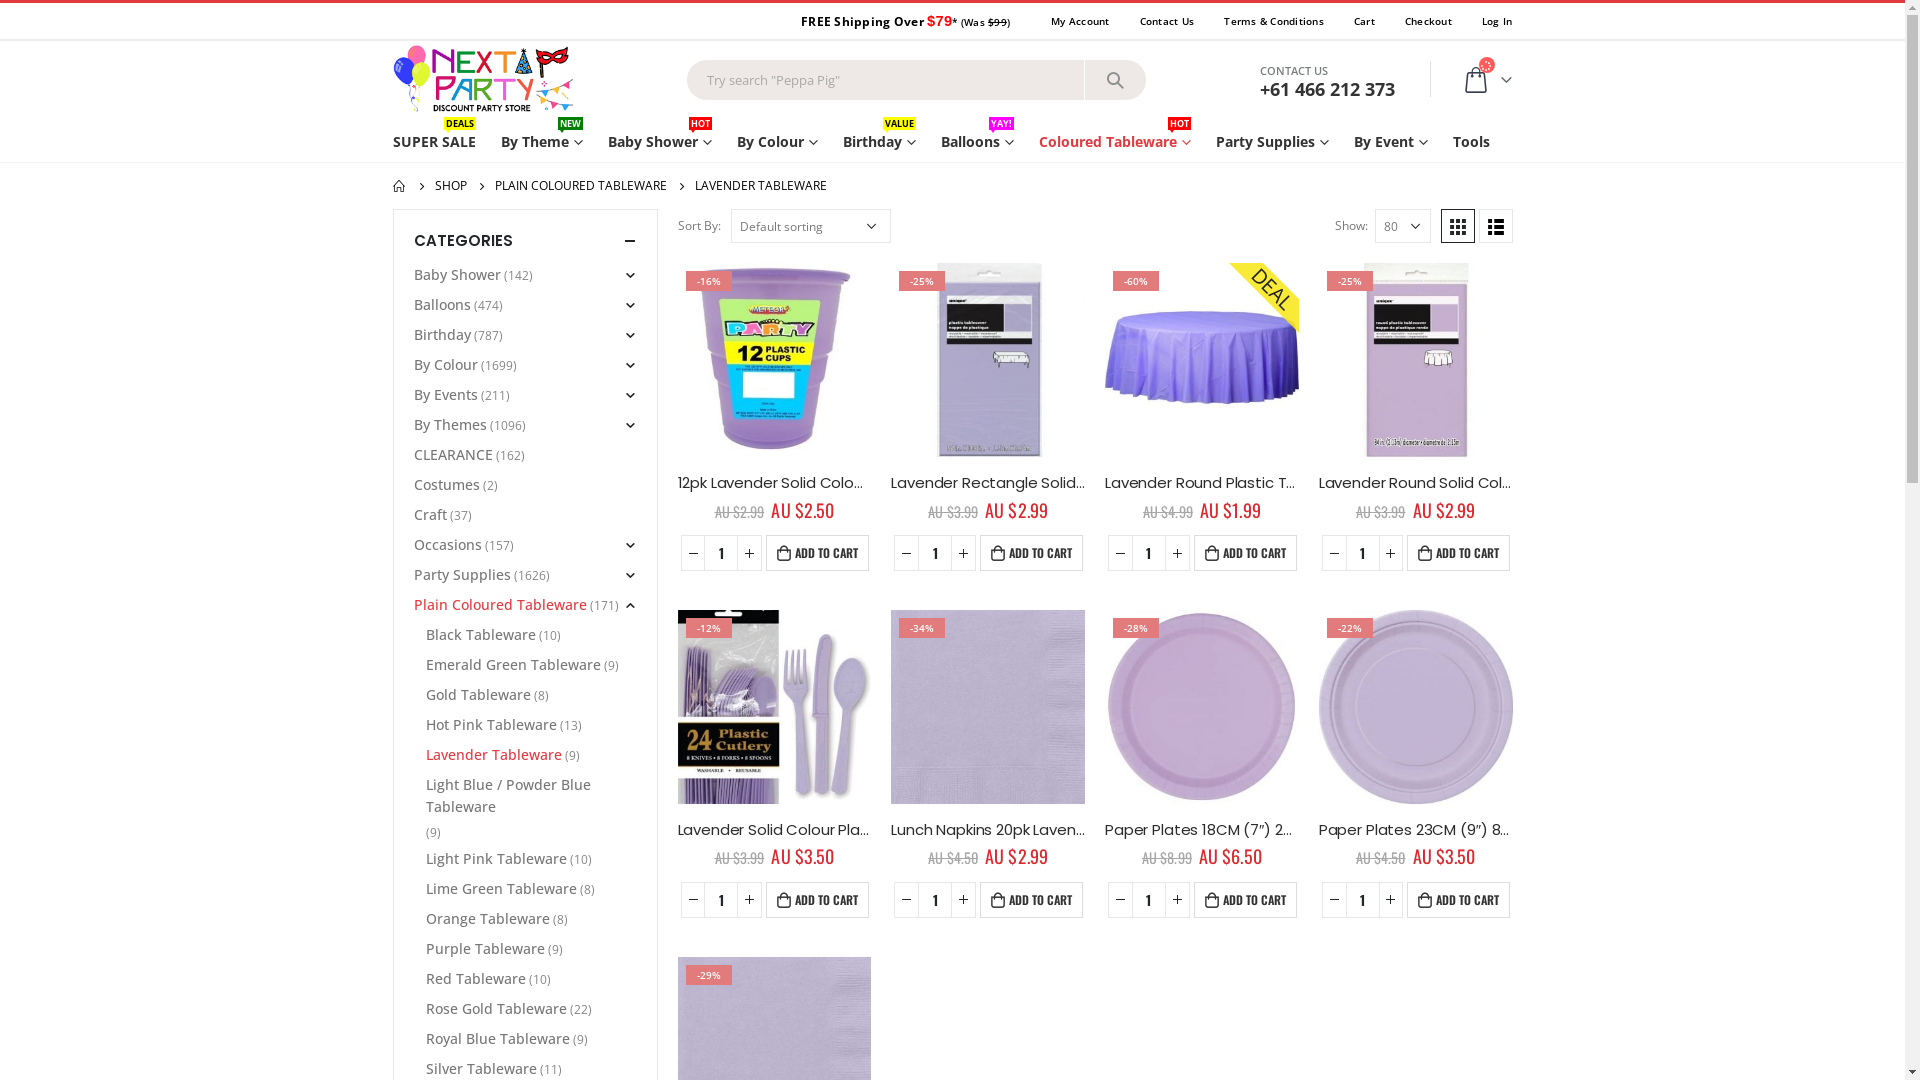  What do you see at coordinates (450, 425) in the screenshot?
I see `By Themes` at bounding box center [450, 425].